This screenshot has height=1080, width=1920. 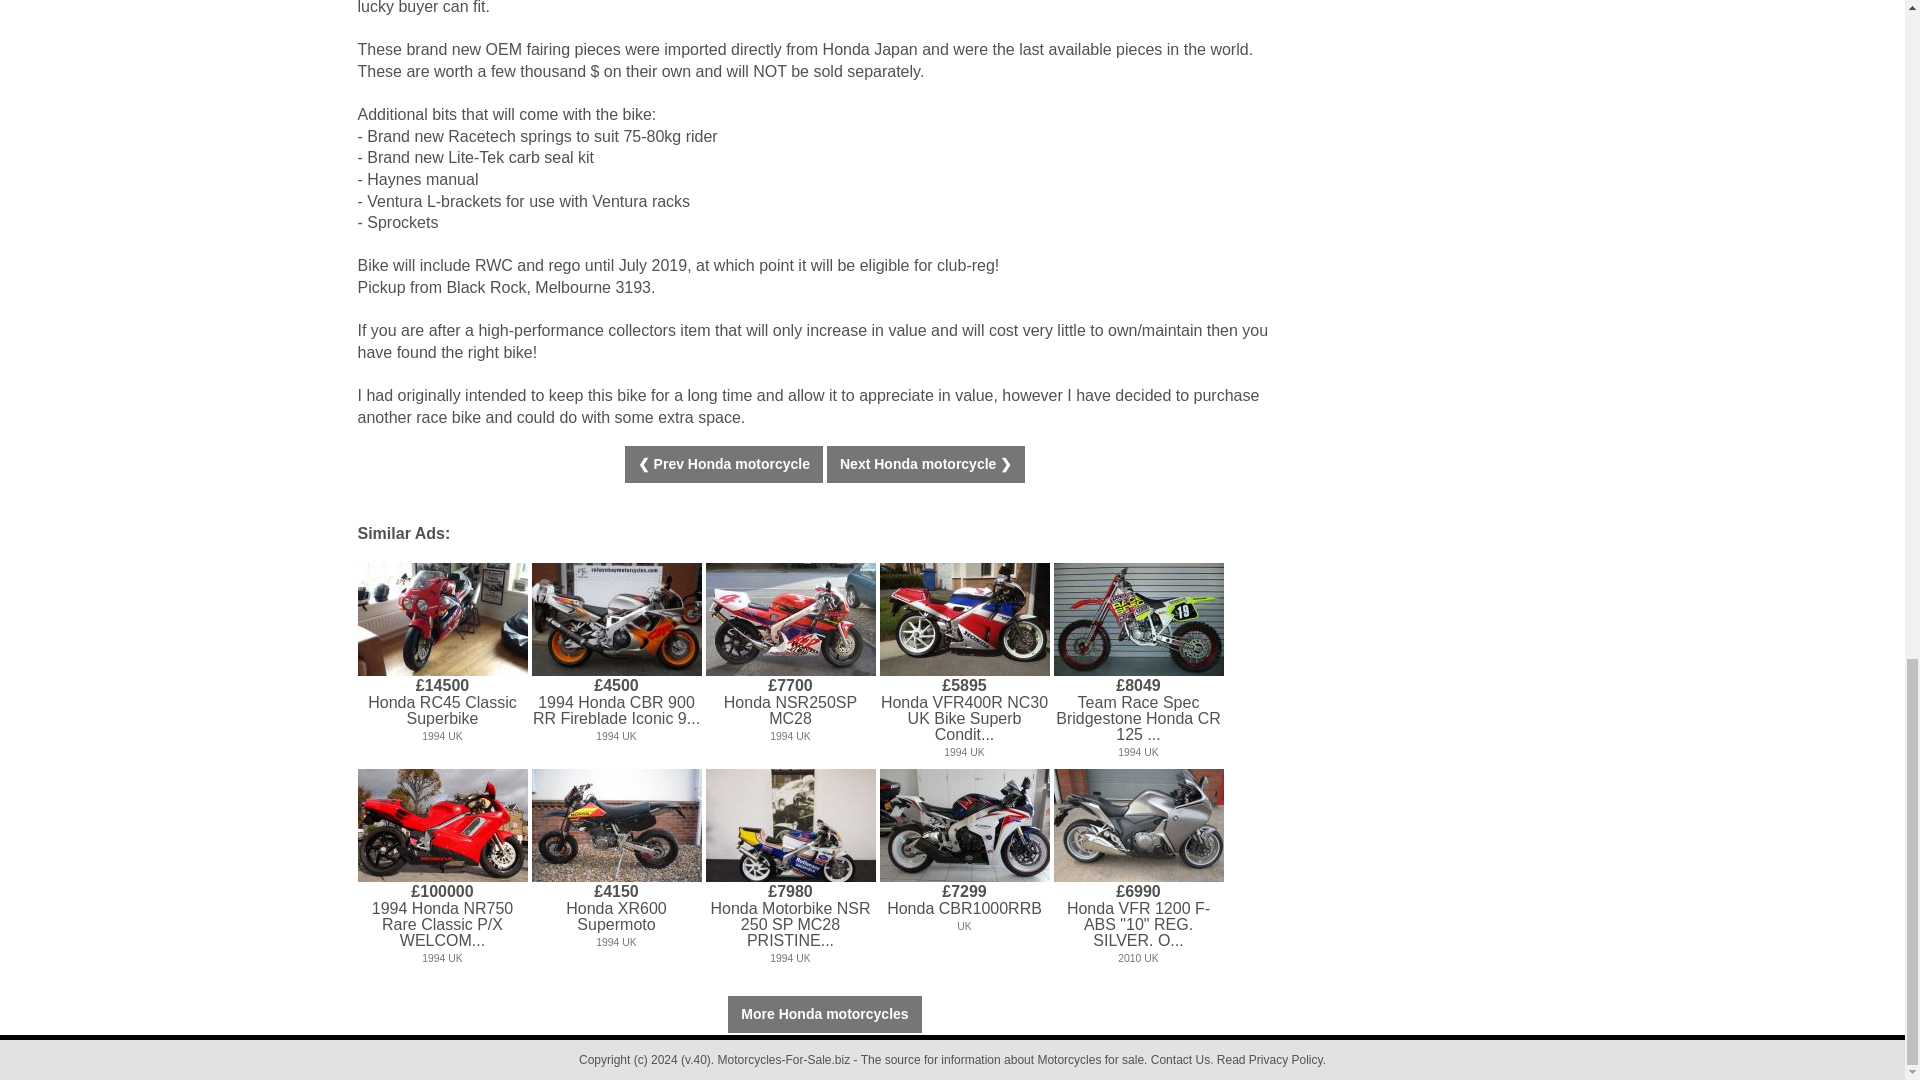 I want to click on Next Honda moto for sale, so click(x=926, y=464).